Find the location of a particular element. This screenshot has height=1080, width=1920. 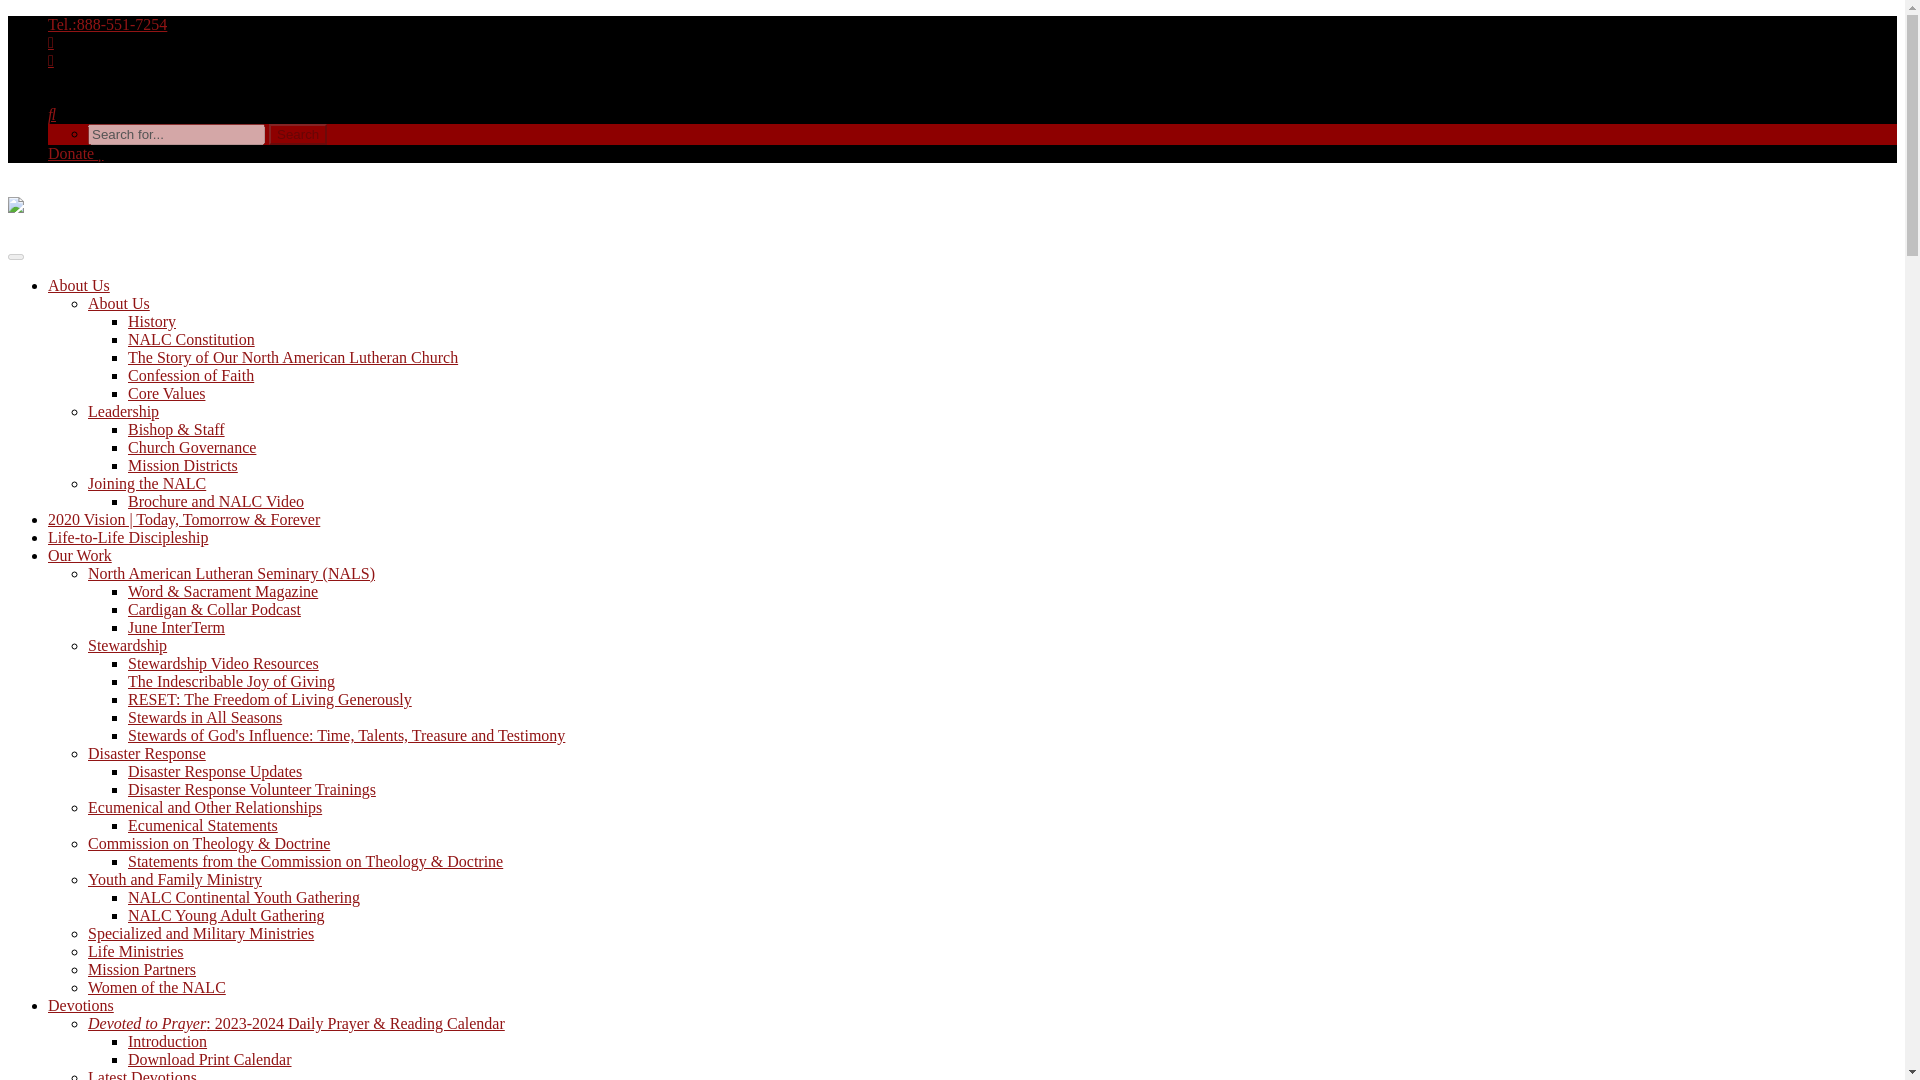

June InterTerm is located at coordinates (176, 627).